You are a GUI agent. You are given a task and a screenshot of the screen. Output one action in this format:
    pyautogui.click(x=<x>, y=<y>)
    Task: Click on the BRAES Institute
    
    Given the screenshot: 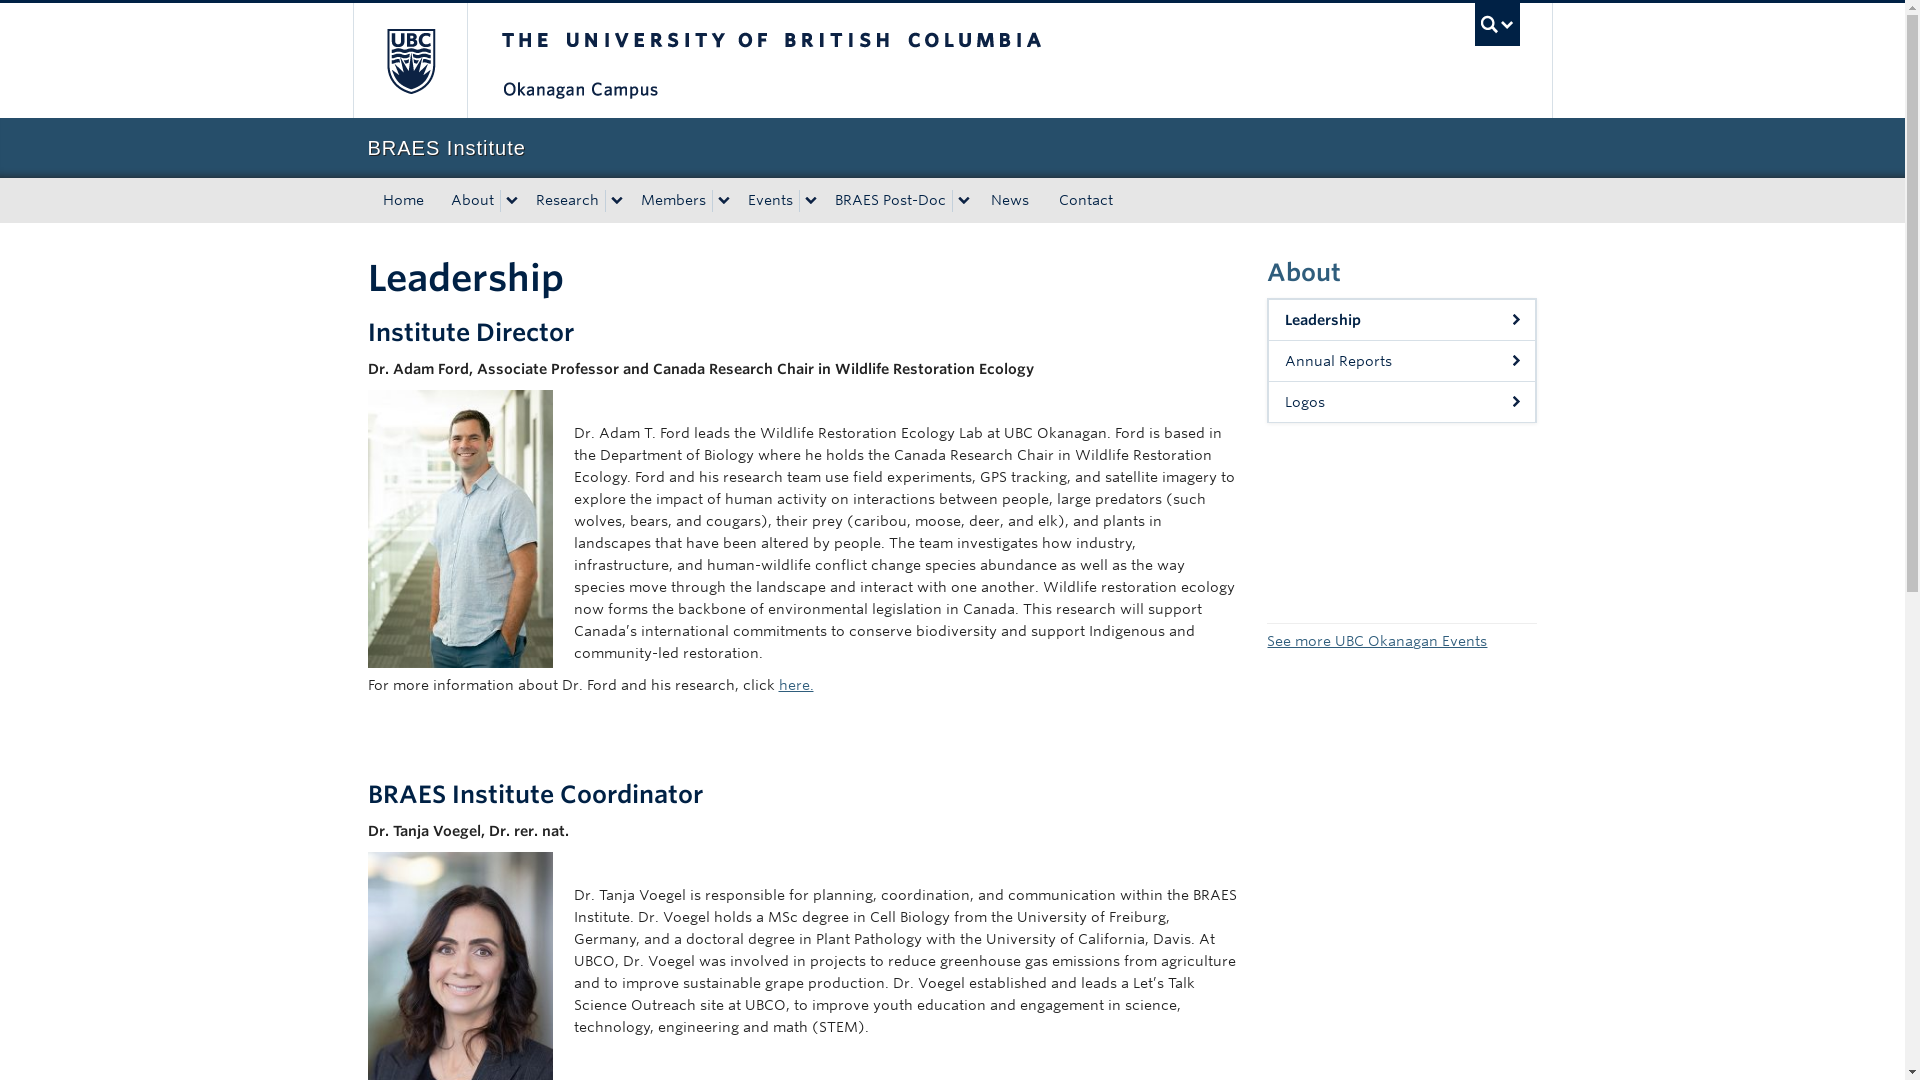 What is the action you would take?
    pyautogui.click(x=952, y=148)
    